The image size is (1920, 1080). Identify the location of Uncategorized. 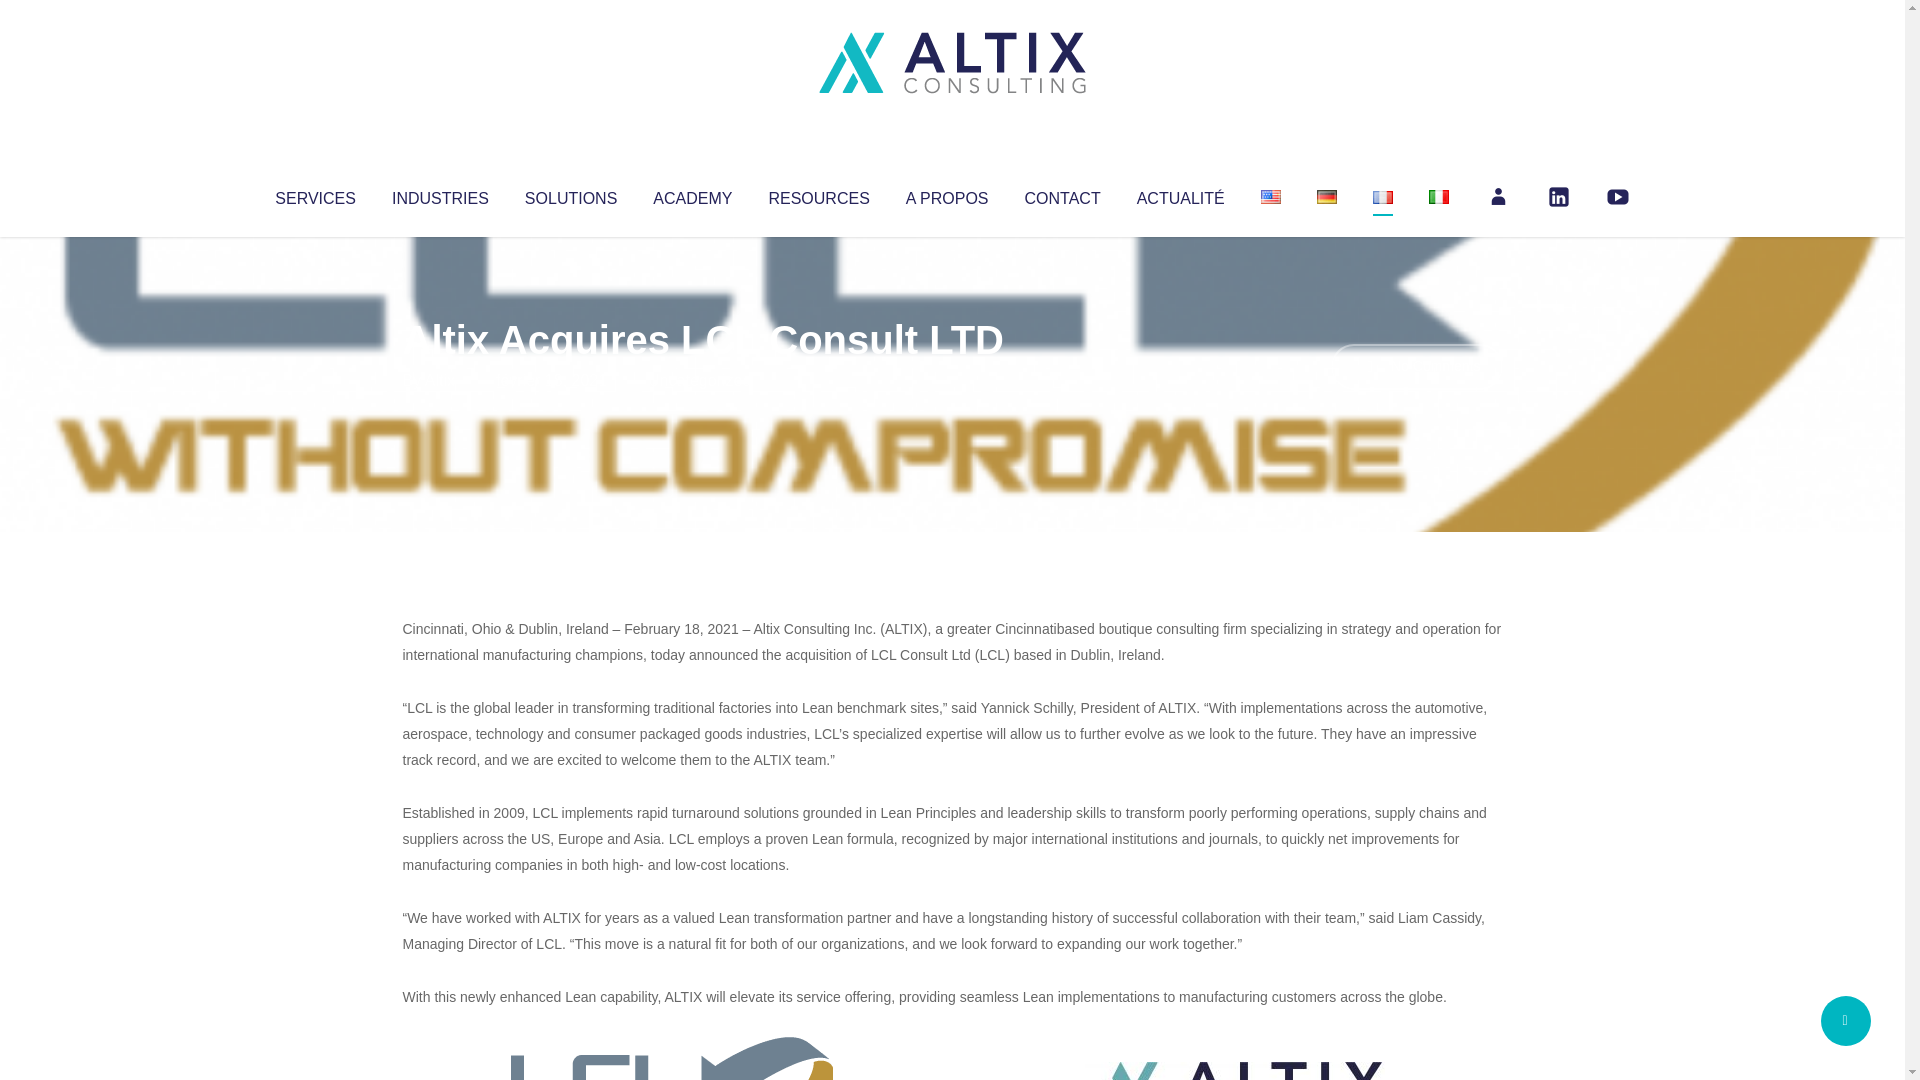
(699, 380).